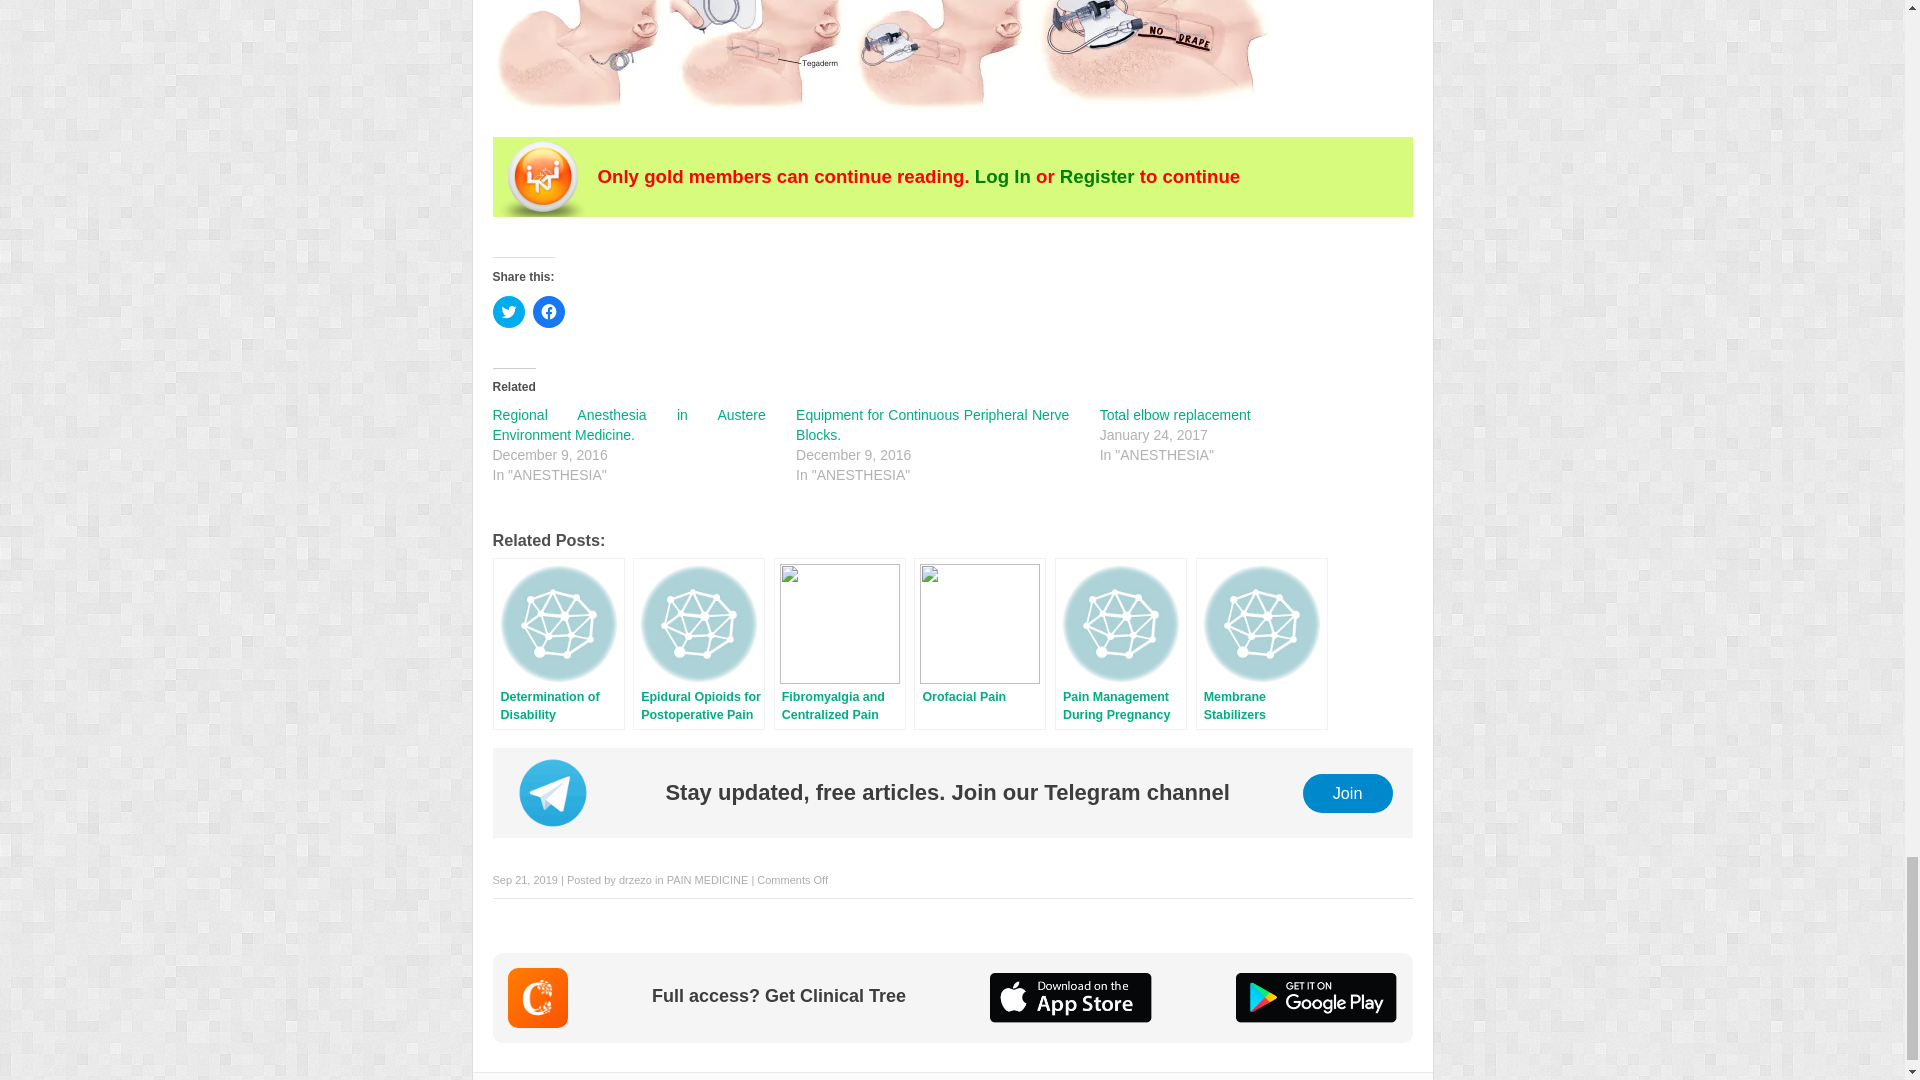 The image size is (1920, 1080). Describe the element at coordinates (932, 424) in the screenshot. I see `Equipment for Continuous Peripheral Nerve Blocks.` at that location.